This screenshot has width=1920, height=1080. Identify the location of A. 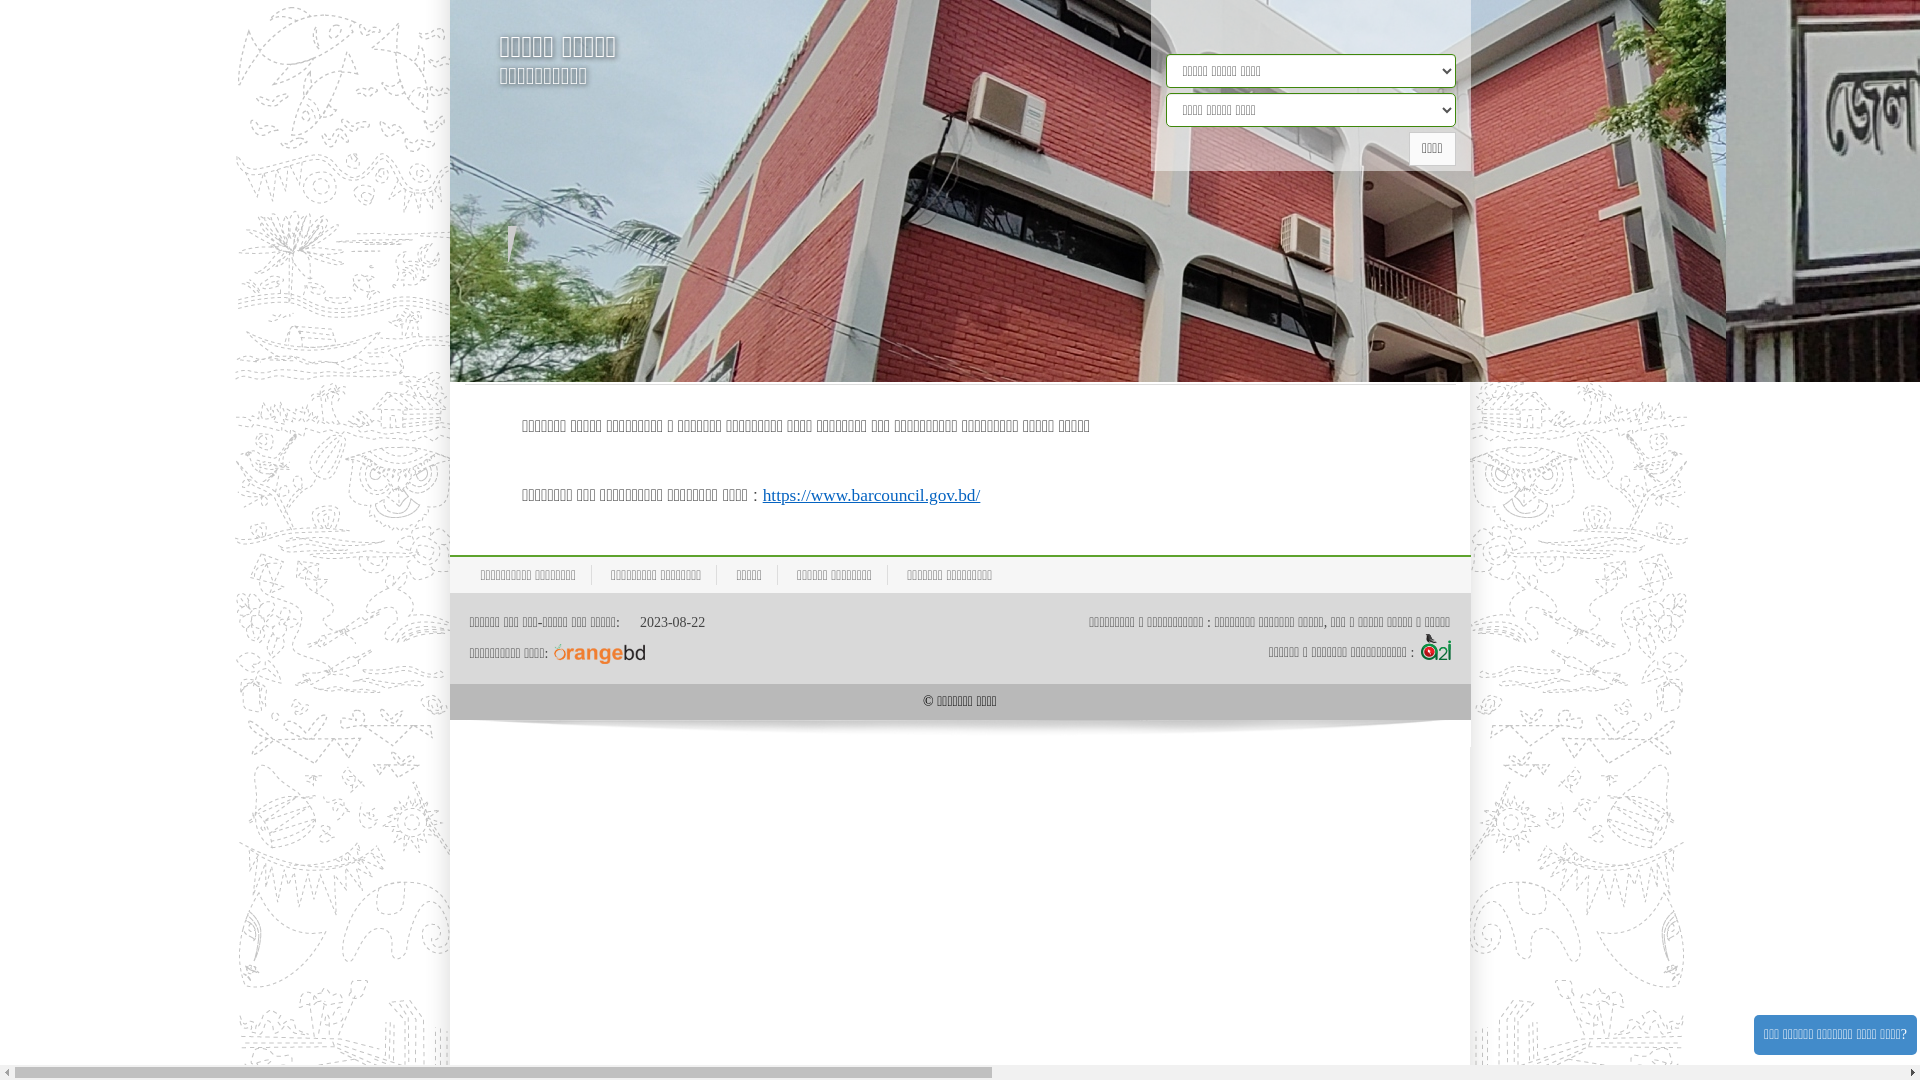
(531, 296).